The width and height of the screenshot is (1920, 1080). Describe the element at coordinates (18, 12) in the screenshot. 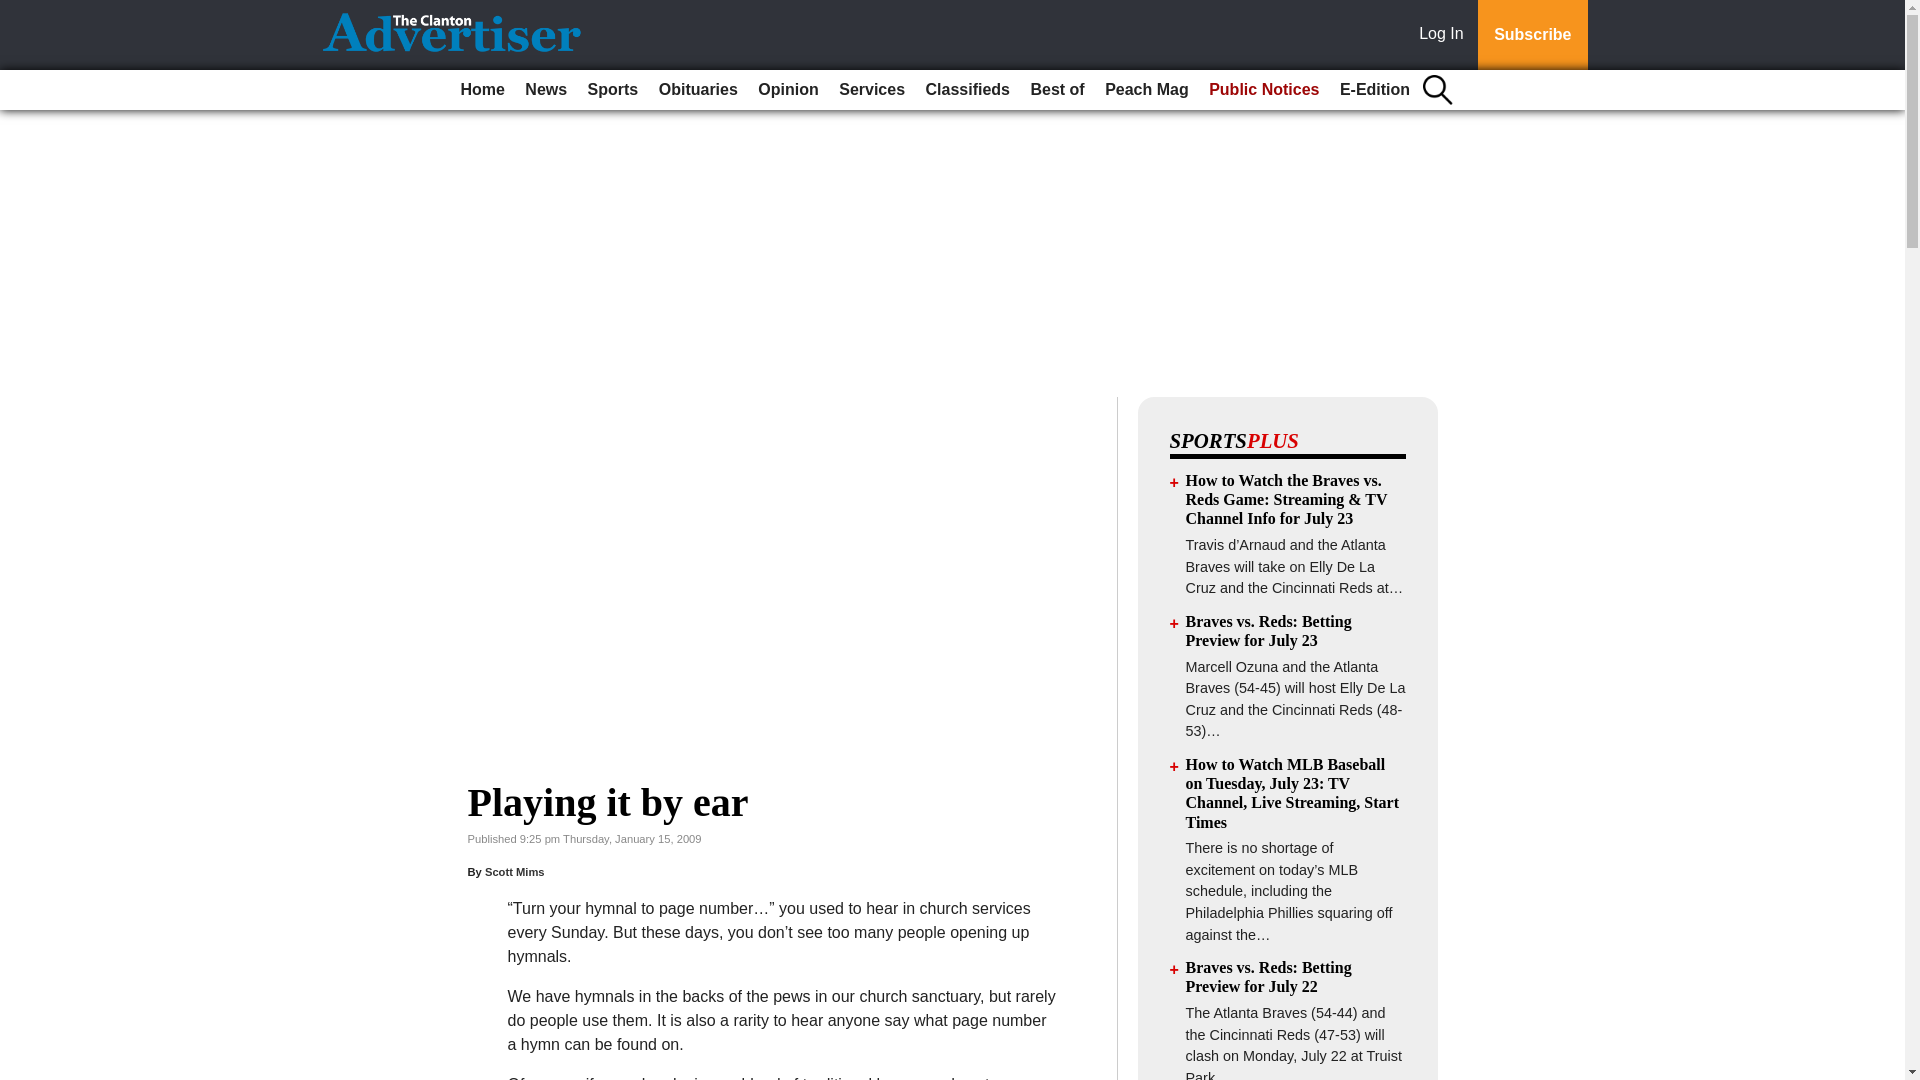

I see `Go` at that location.